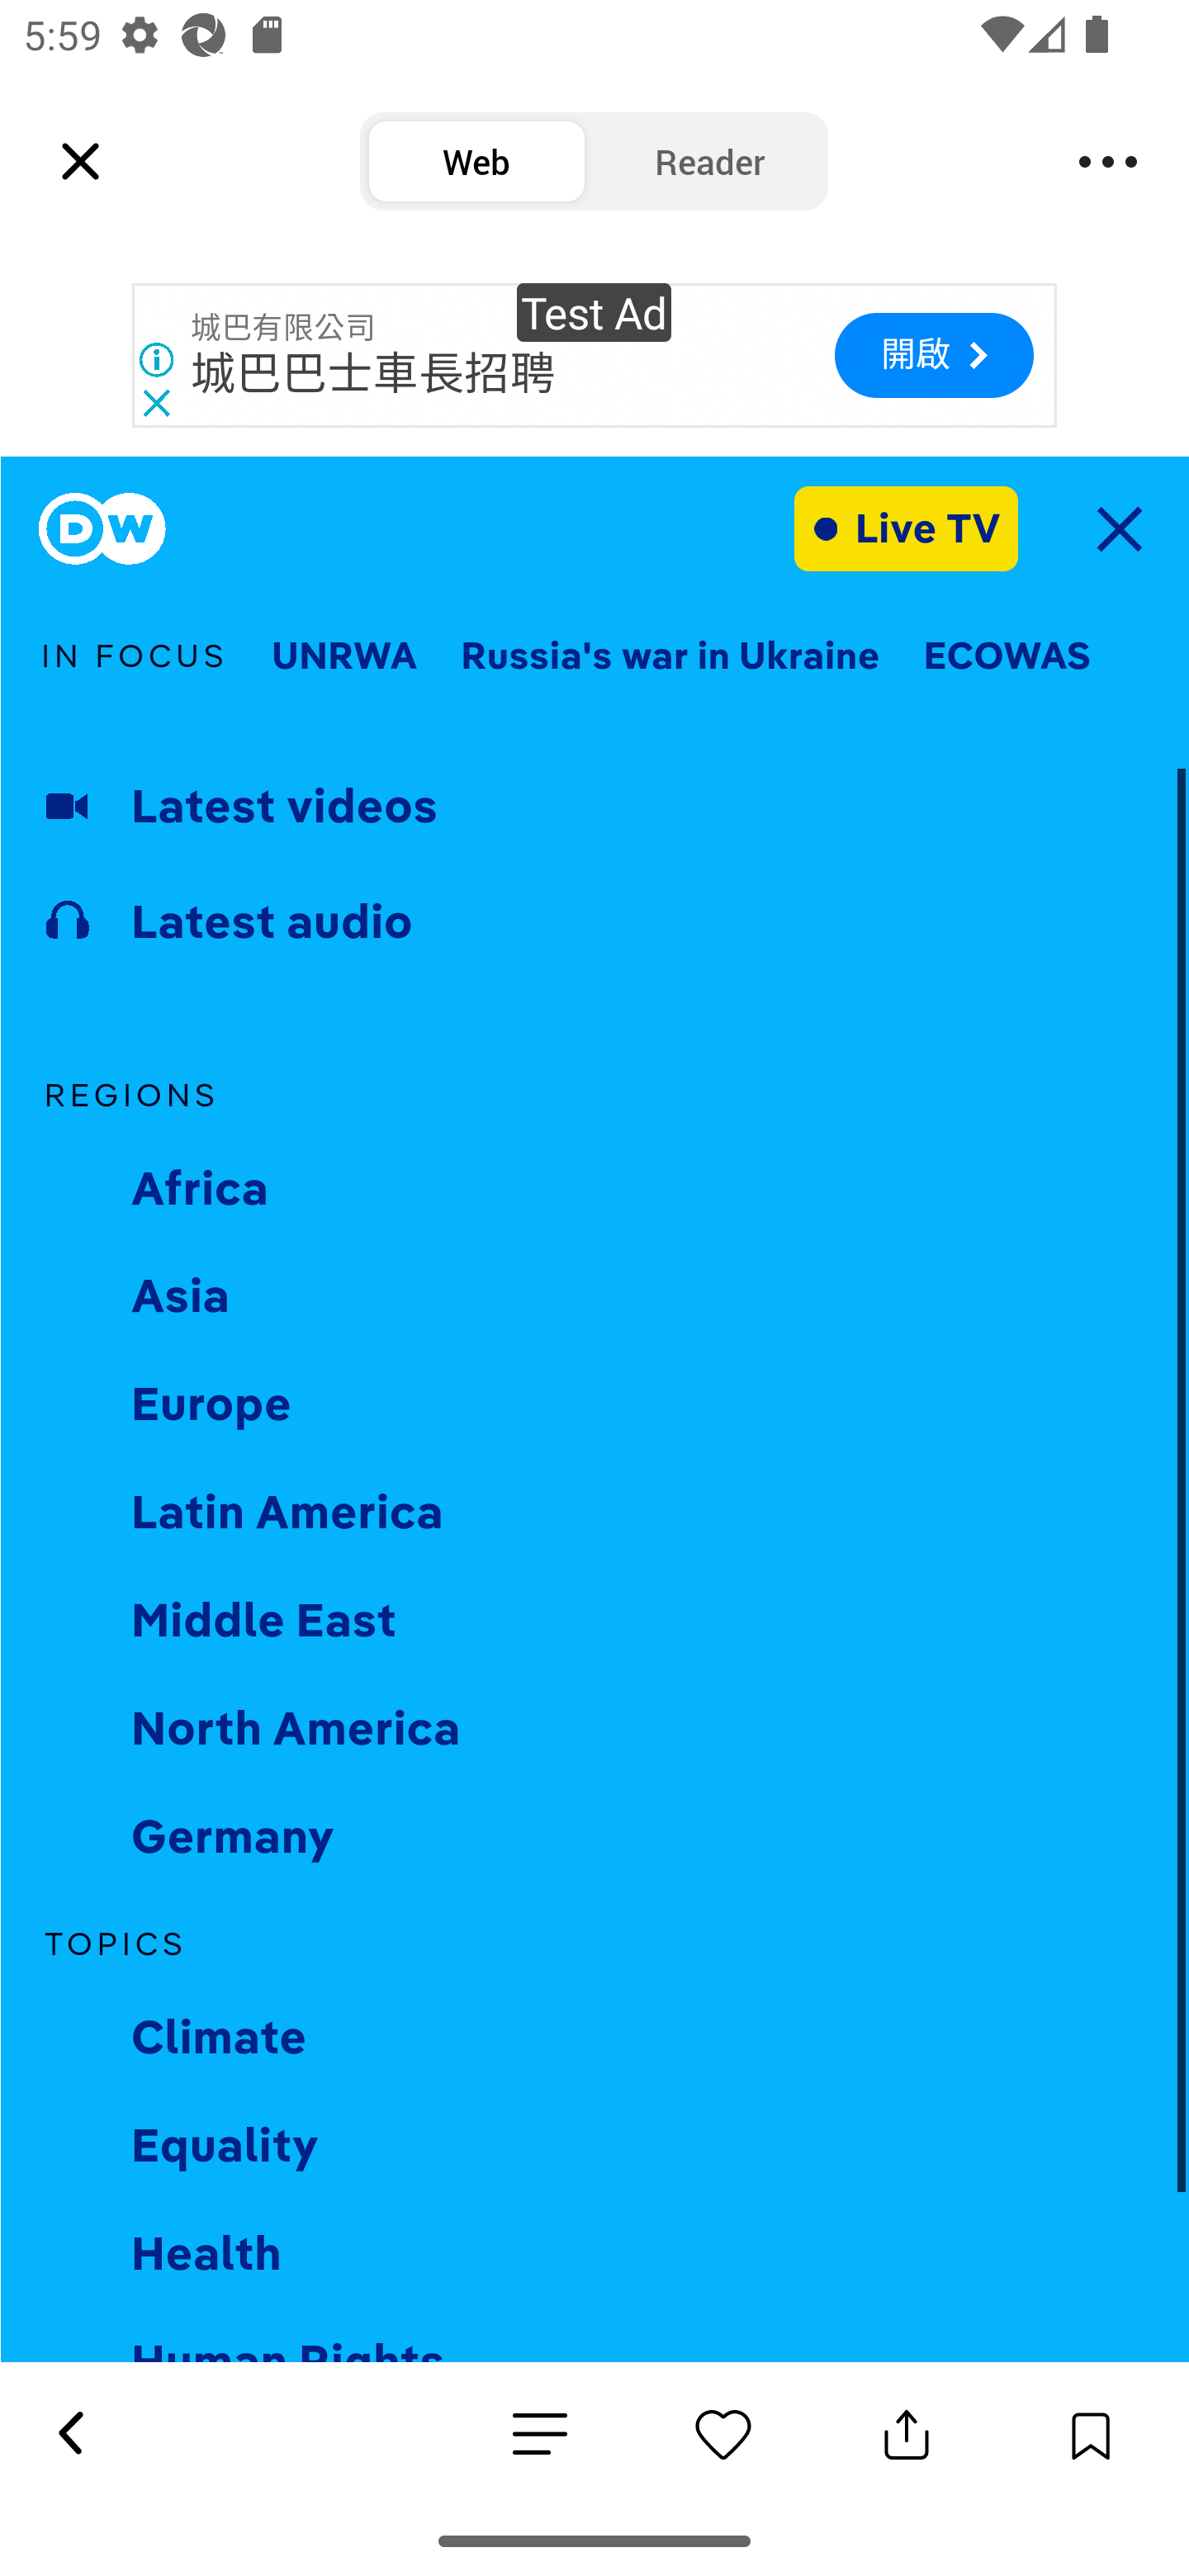  I want to click on 城巴巴士車長招聘, so click(373, 375).